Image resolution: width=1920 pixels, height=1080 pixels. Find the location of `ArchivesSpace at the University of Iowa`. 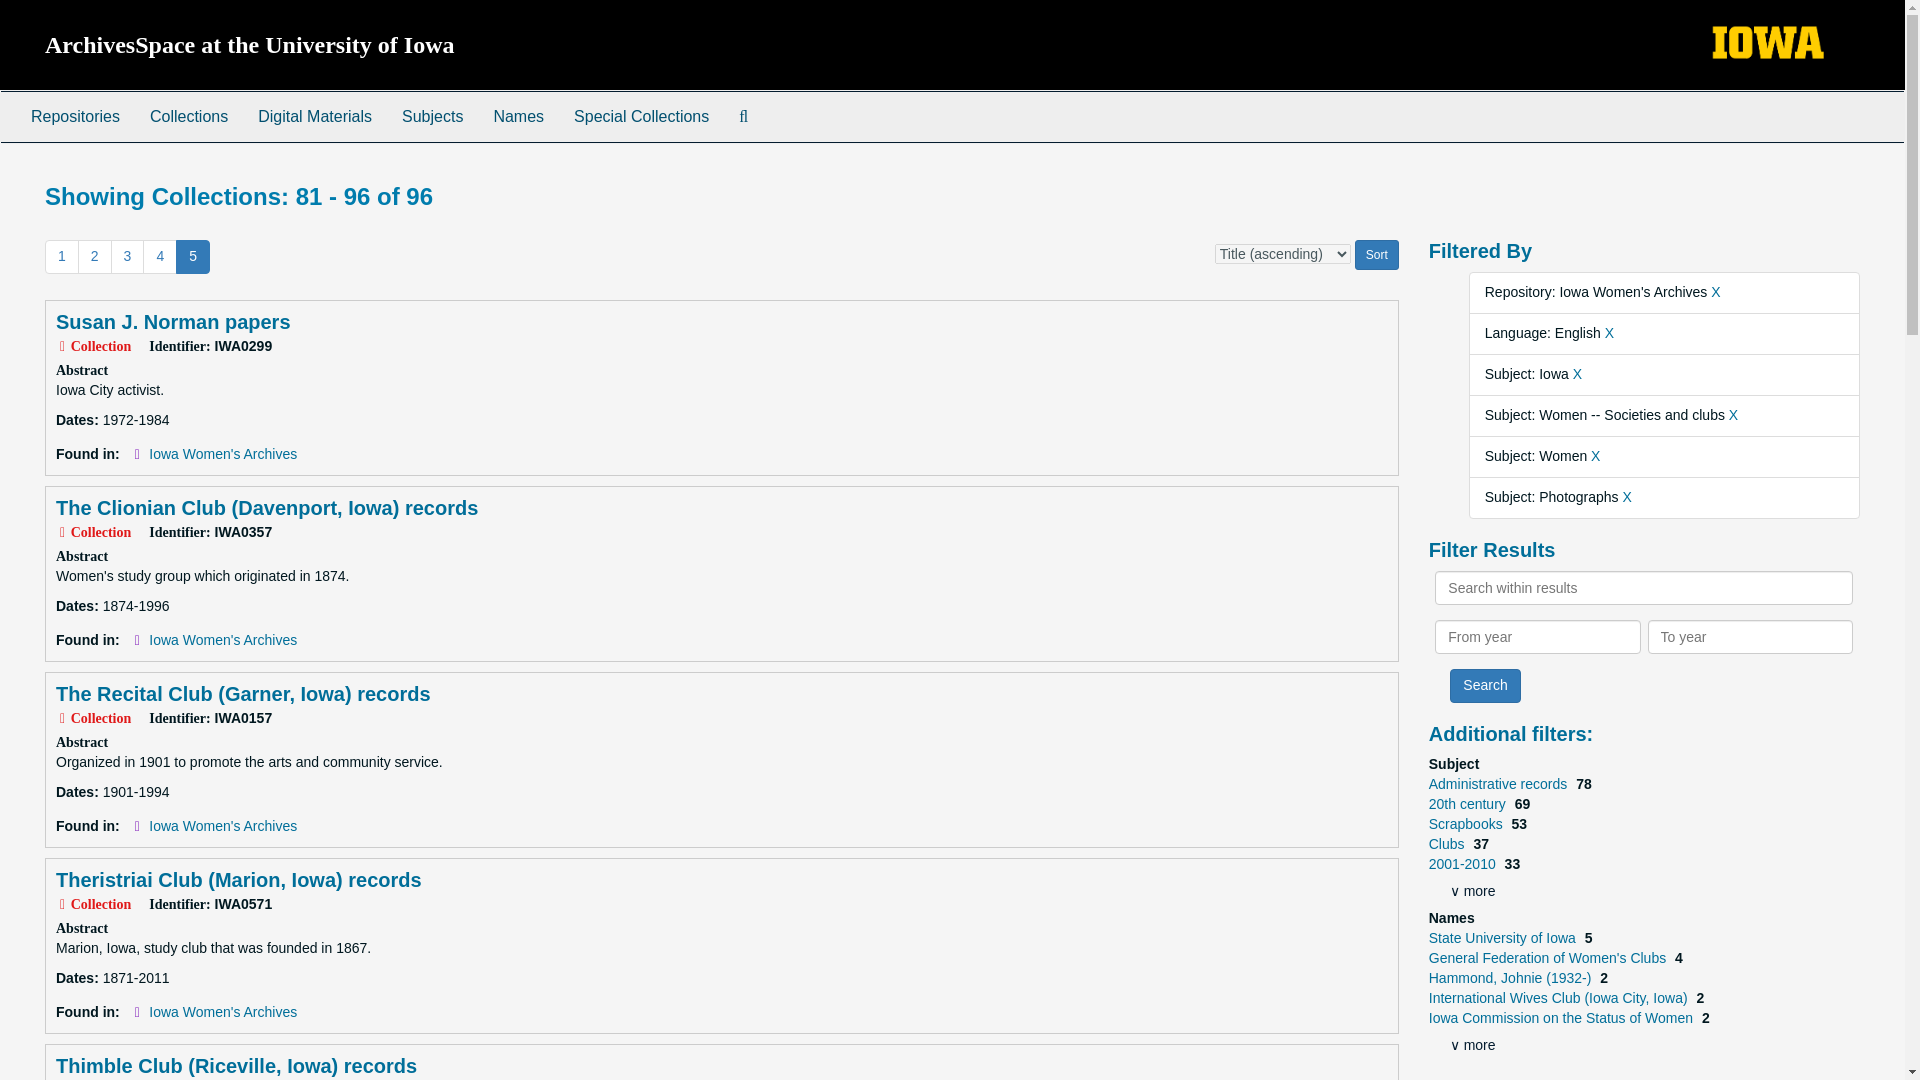

ArchivesSpace at the University of Iowa is located at coordinates (250, 45).